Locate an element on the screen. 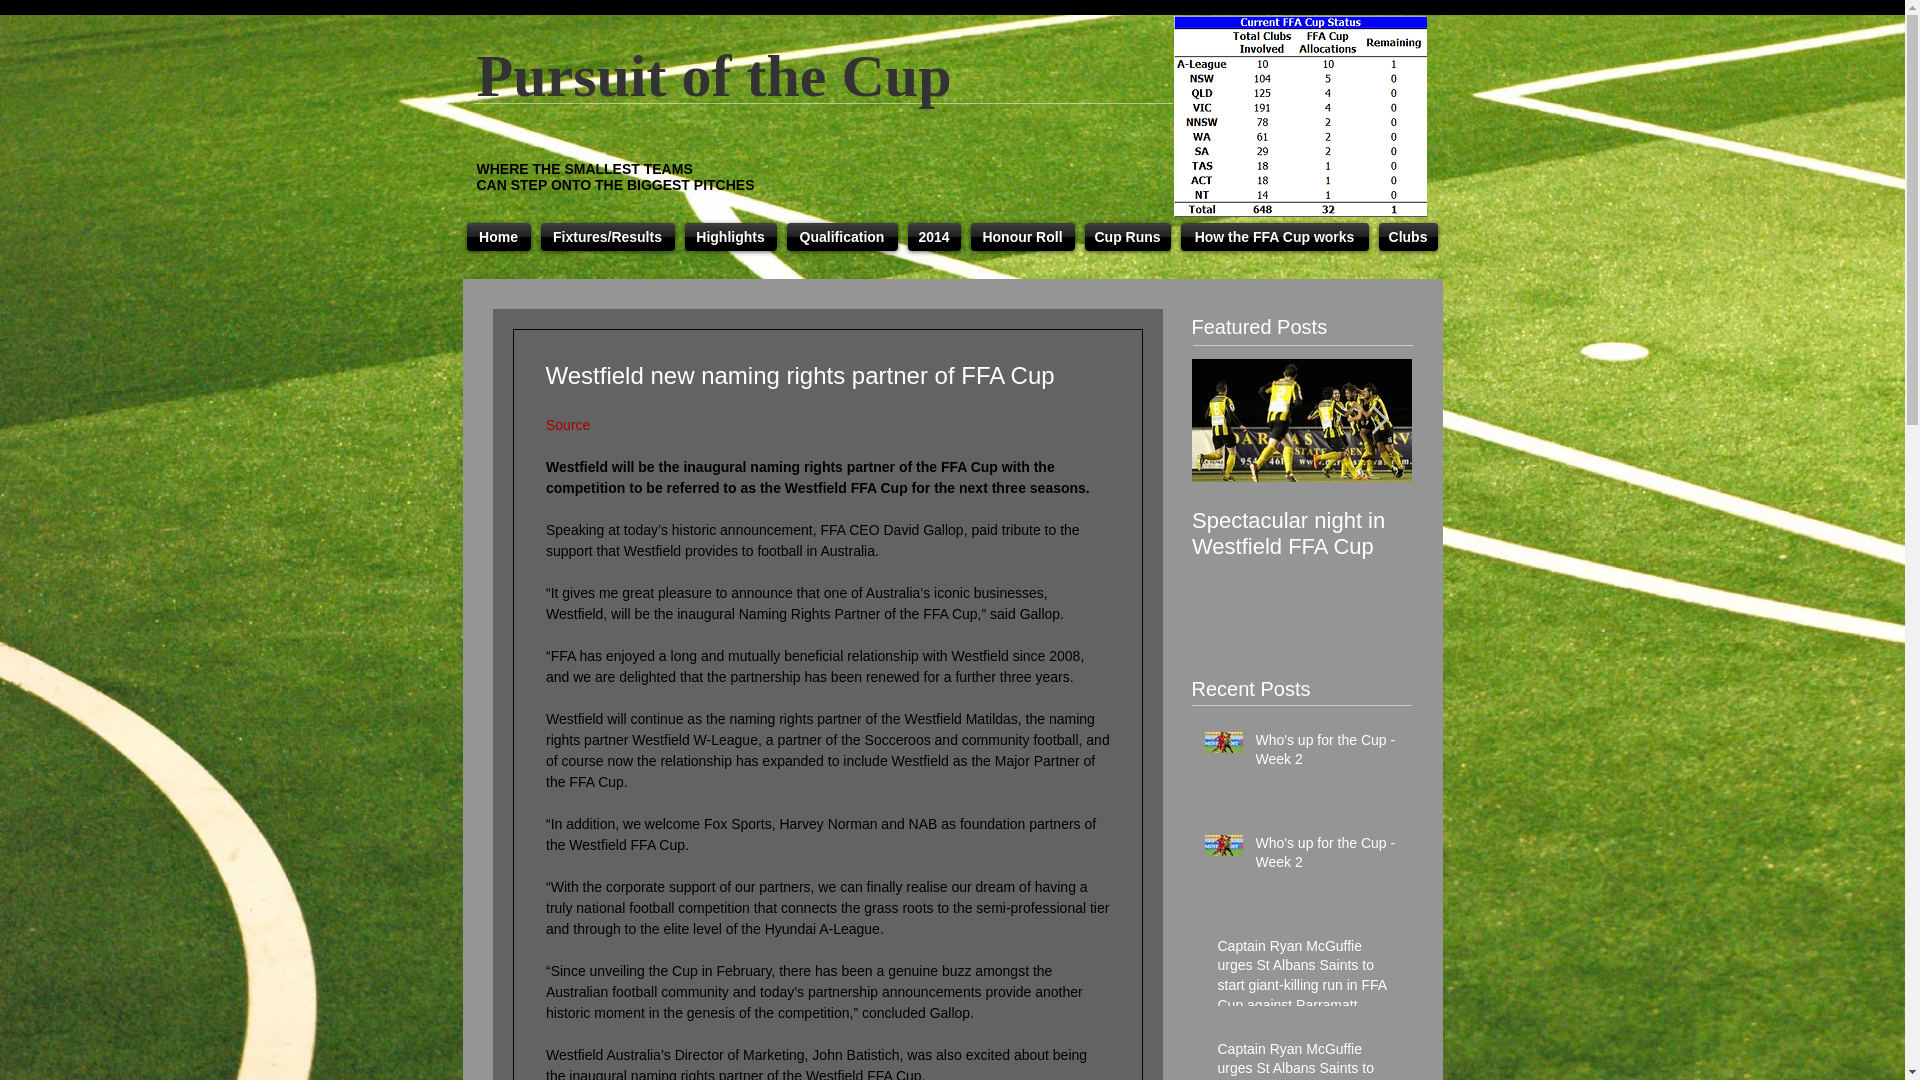  Who's up for the Cup - Week 2 is located at coordinates (1327, 857).